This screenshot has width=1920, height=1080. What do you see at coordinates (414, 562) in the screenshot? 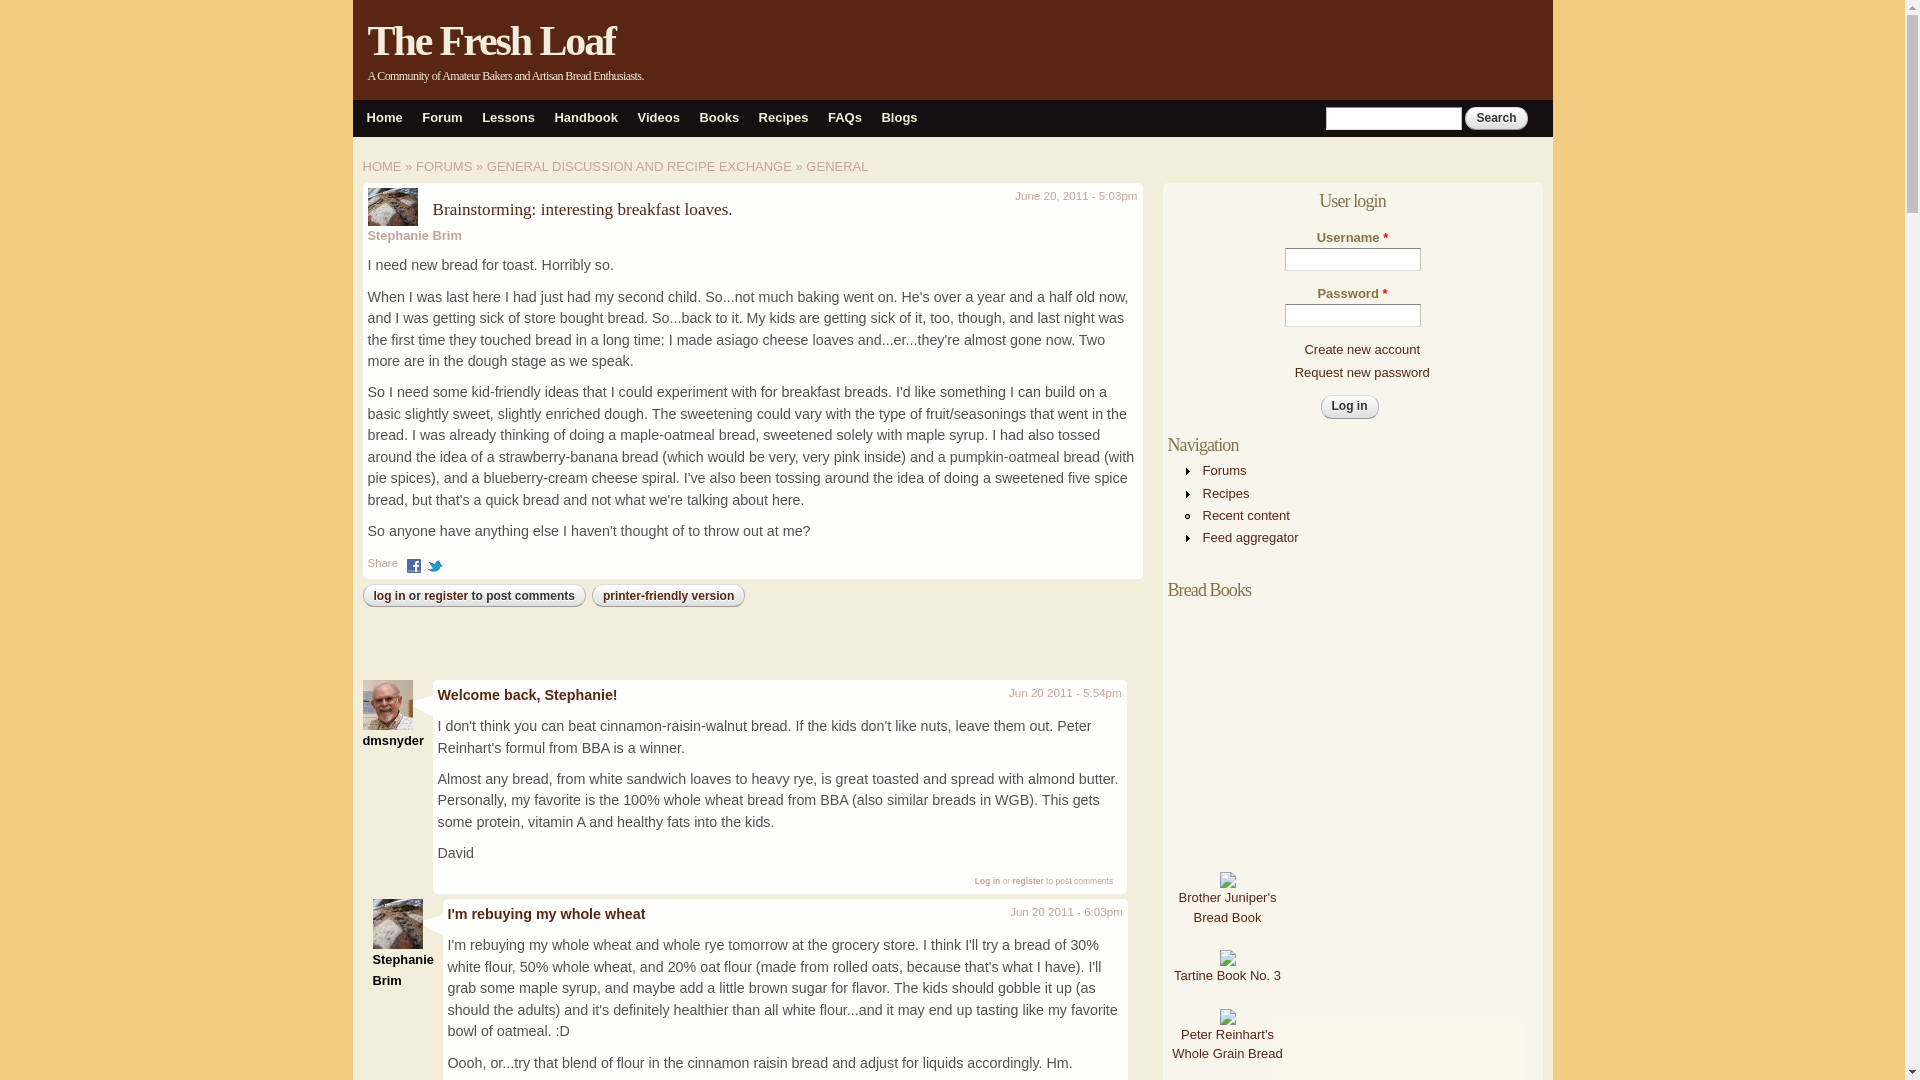
I see `Share on Facebook` at bounding box center [414, 562].